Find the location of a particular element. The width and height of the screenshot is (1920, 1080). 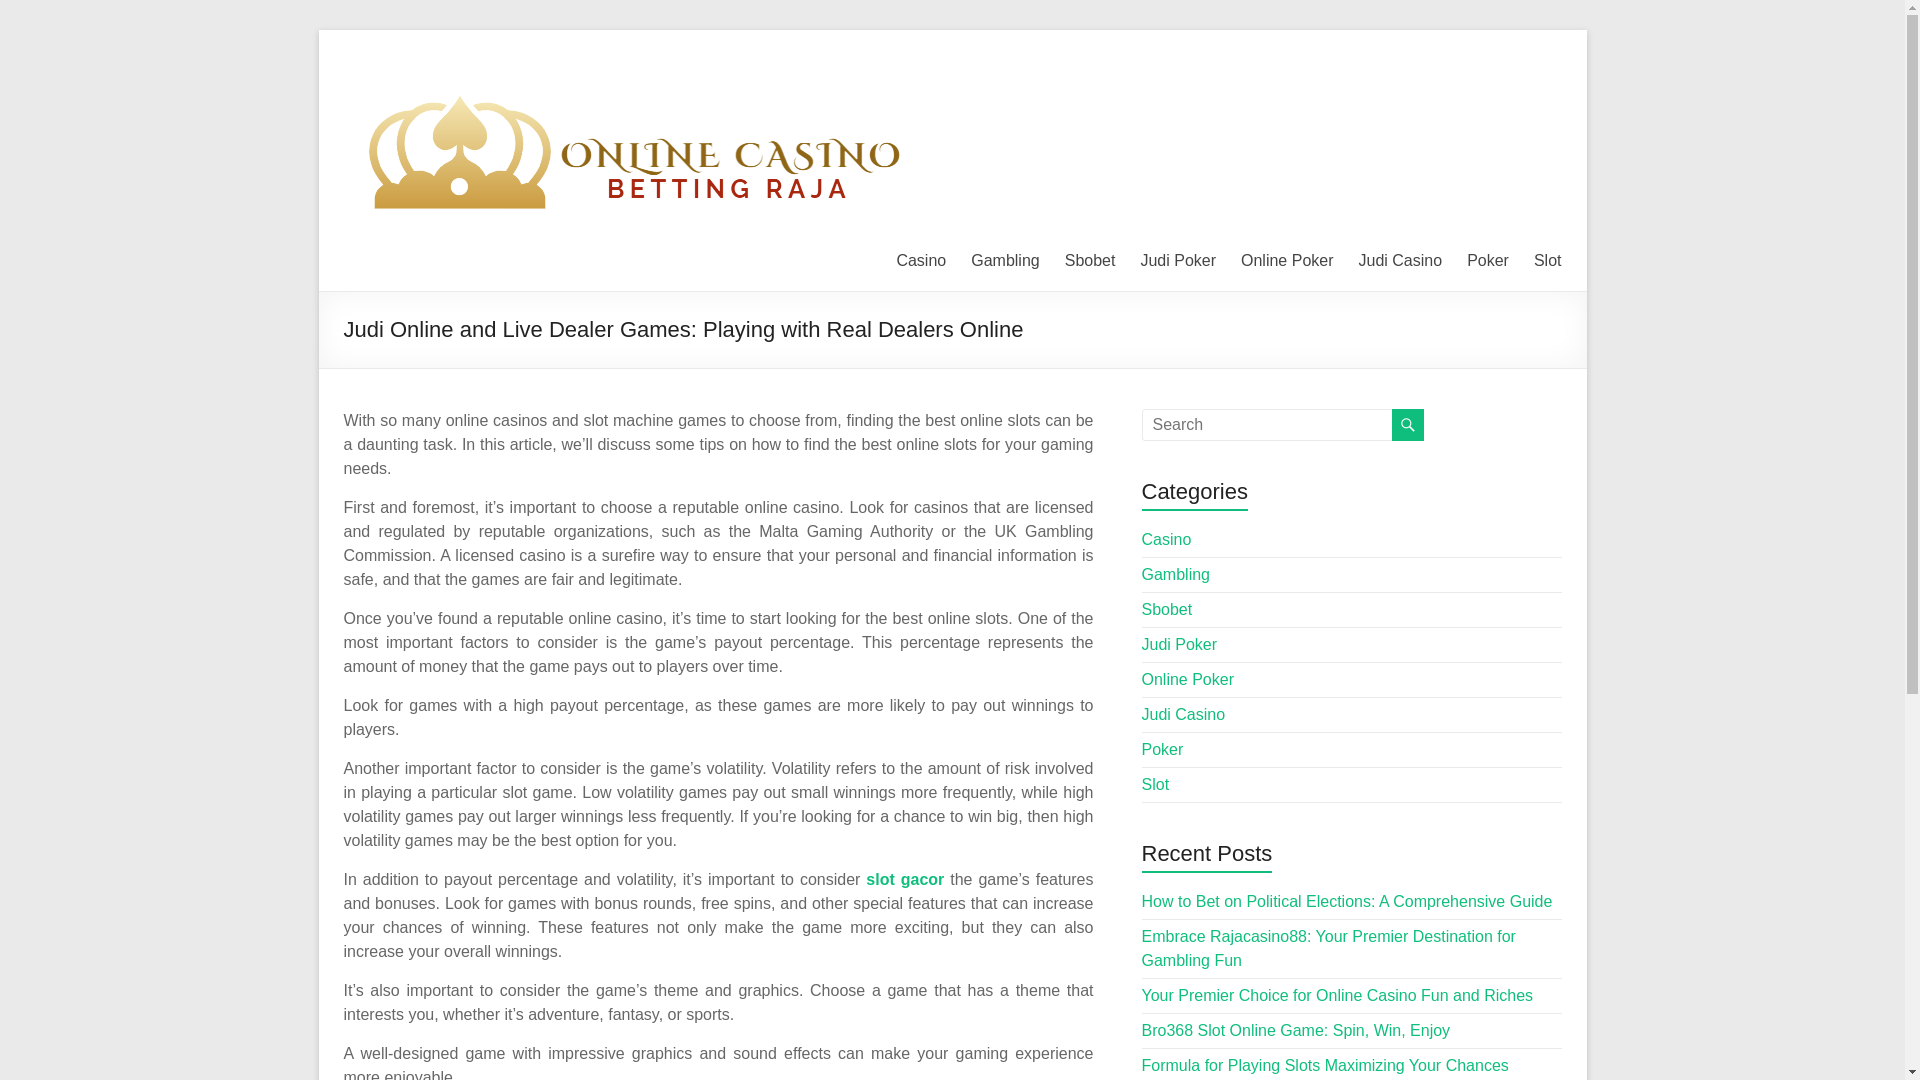

Slot is located at coordinates (1548, 261).